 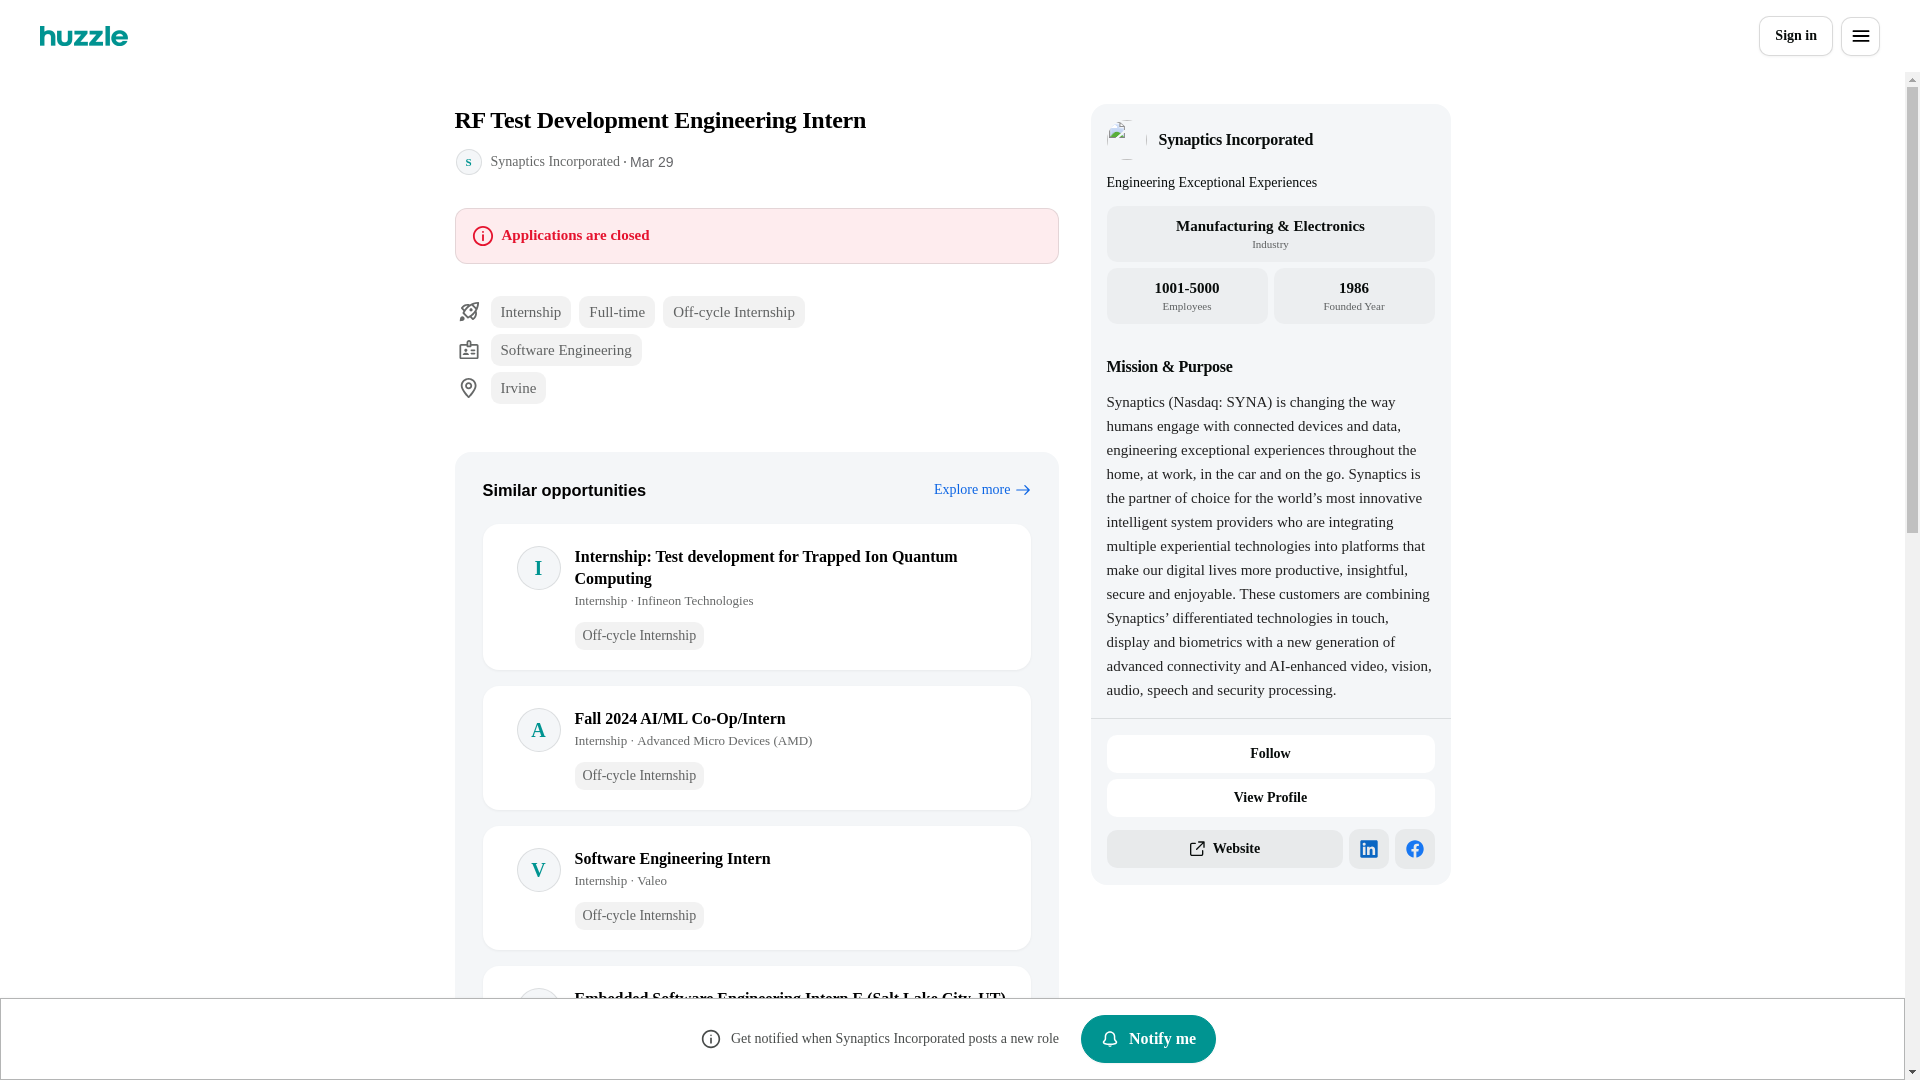 I want to click on Follow, so click(x=1270, y=754).